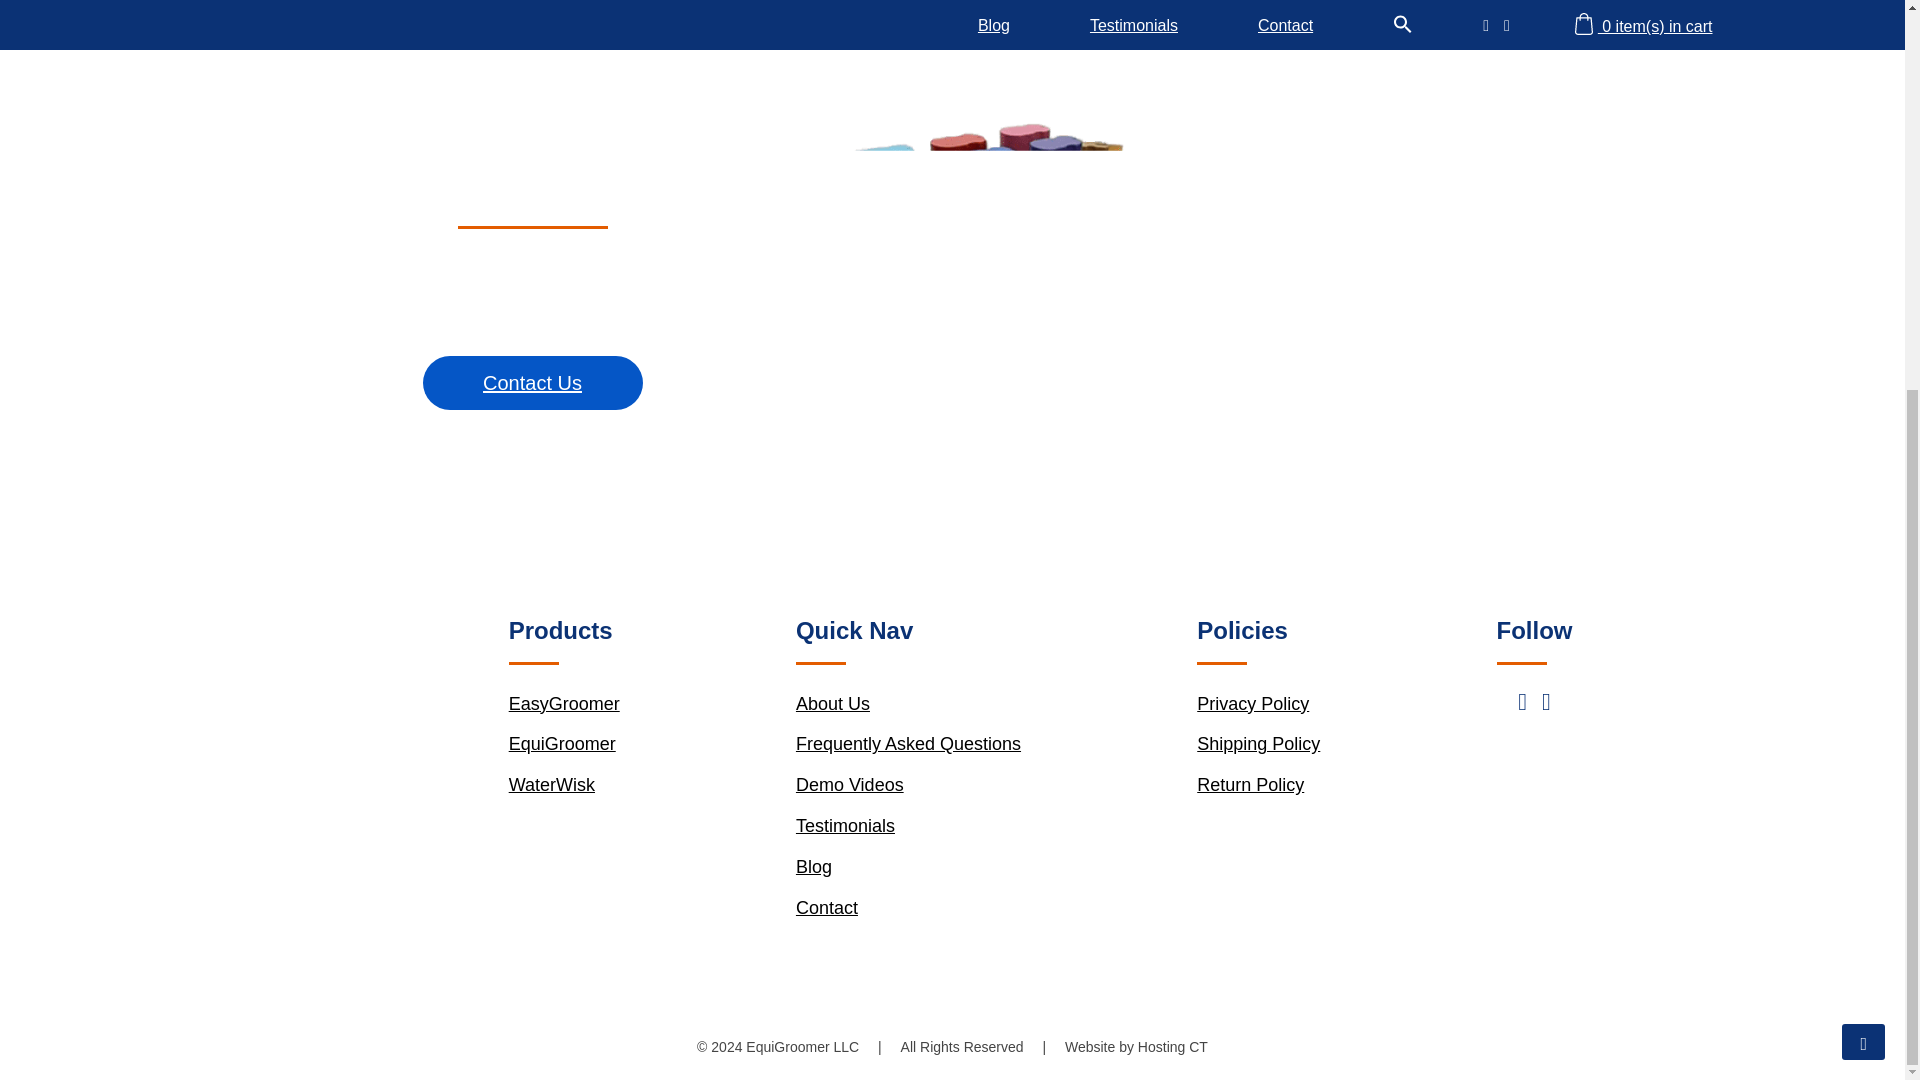 The image size is (1920, 1080). What do you see at coordinates (850, 800) in the screenshot?
I see `Demo Videos` at bounding box center [850, 800].